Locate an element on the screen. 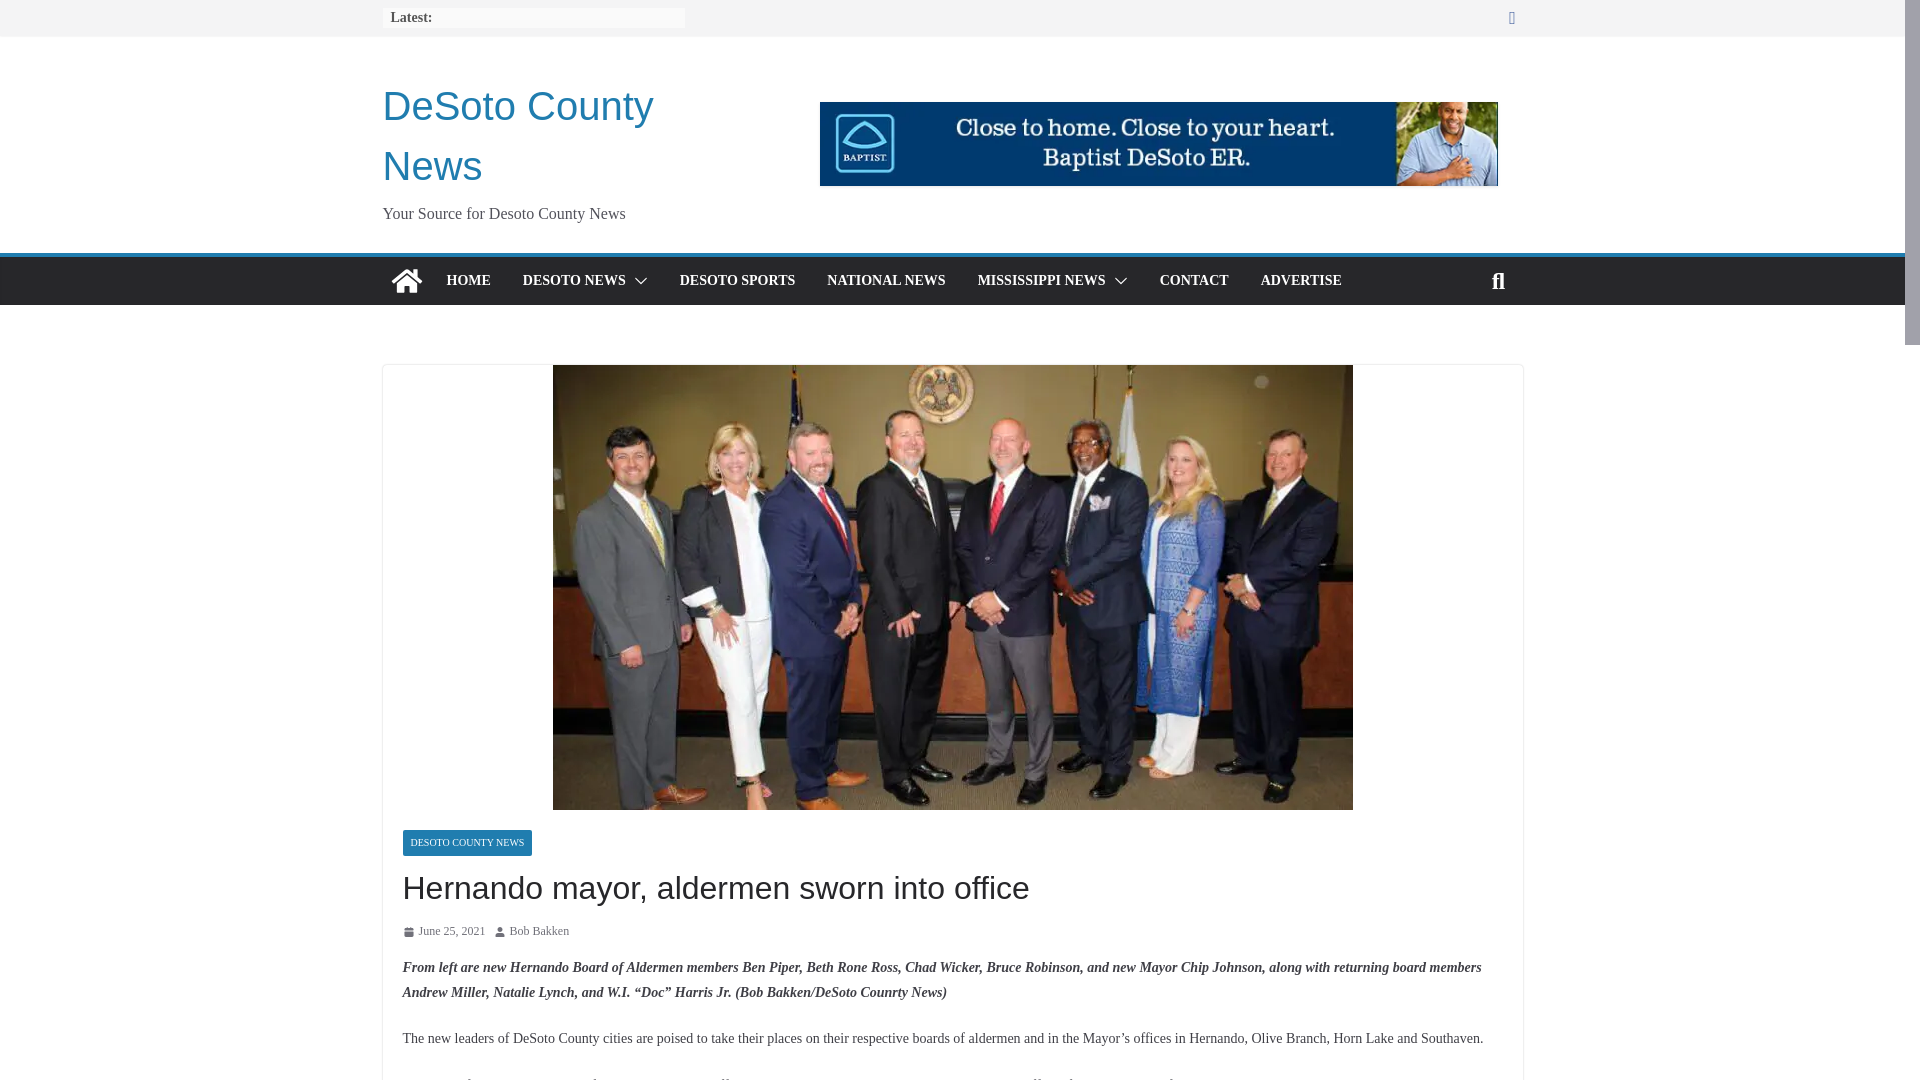 This screenshot has height=1080, width=1920. DeSoto County News is located at coordinates (406, 280).